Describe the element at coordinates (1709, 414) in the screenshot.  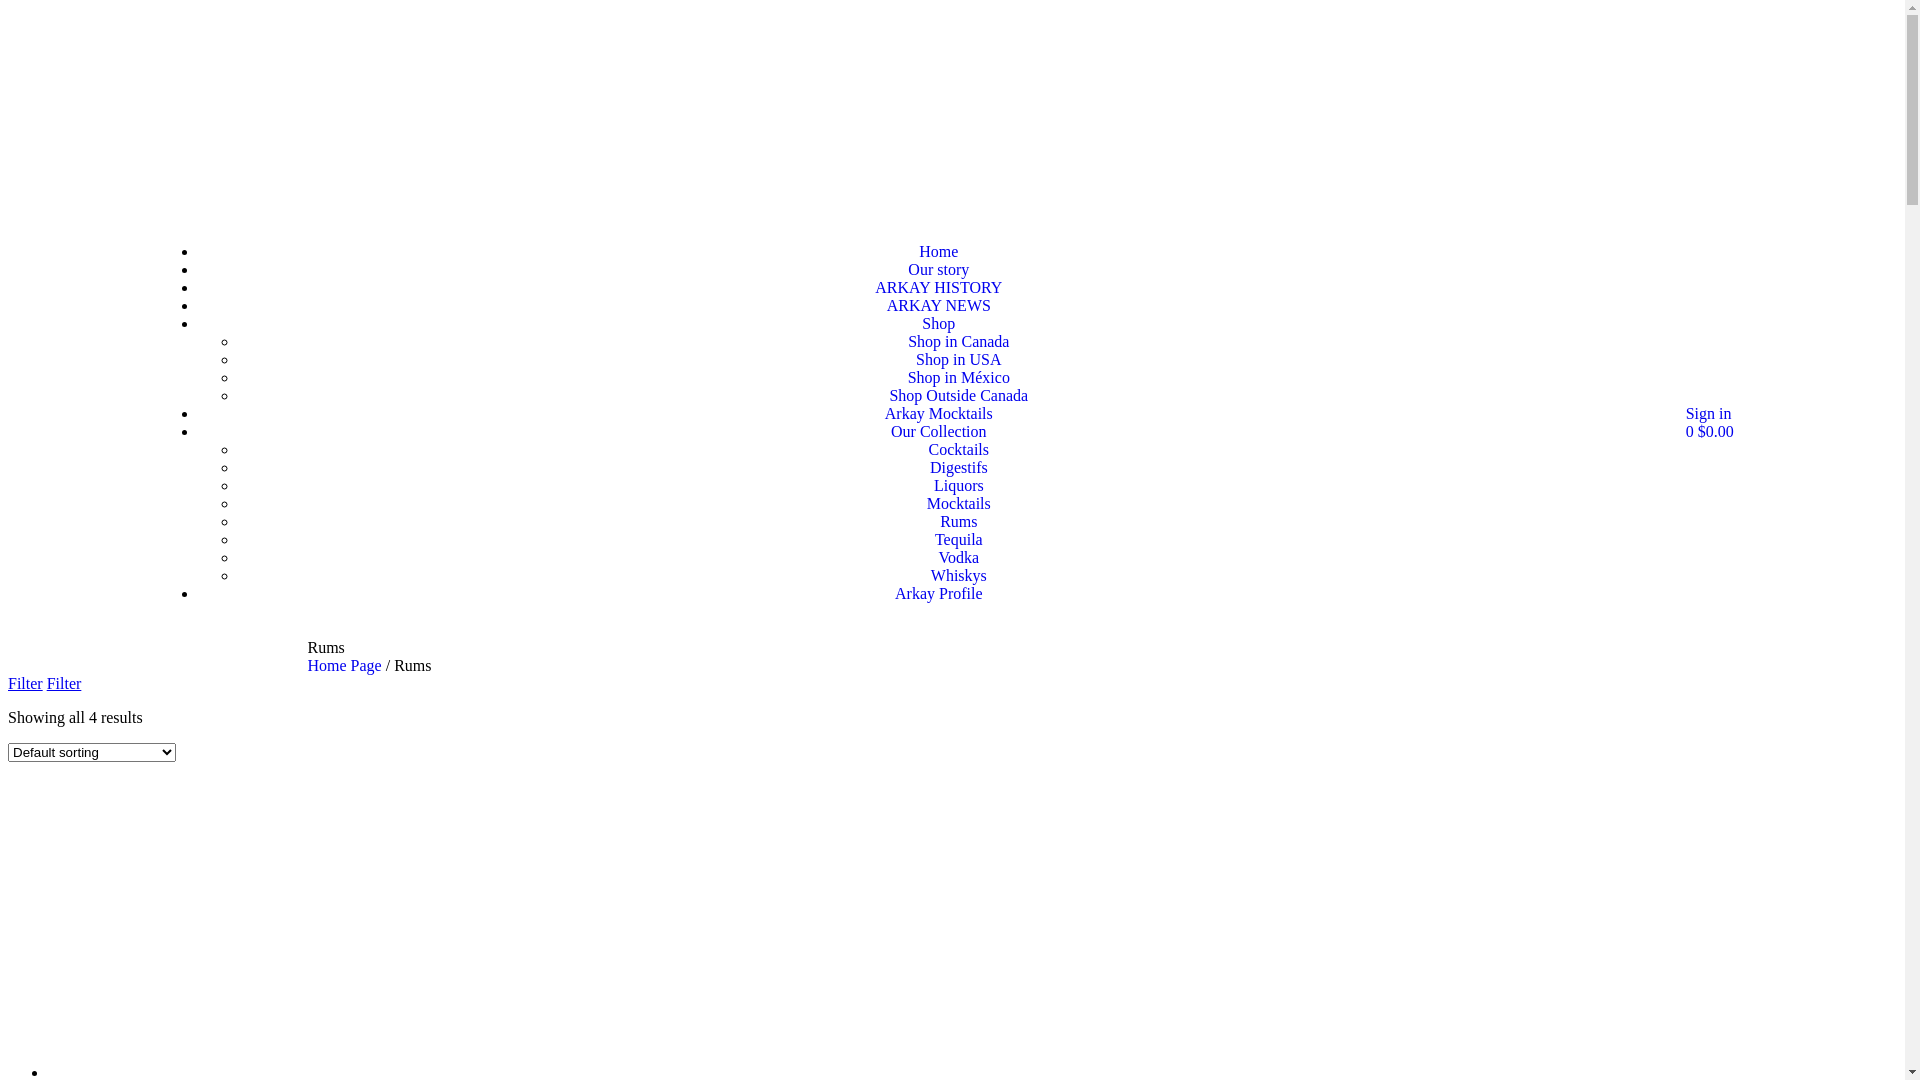
I see `Sign in` at that location.